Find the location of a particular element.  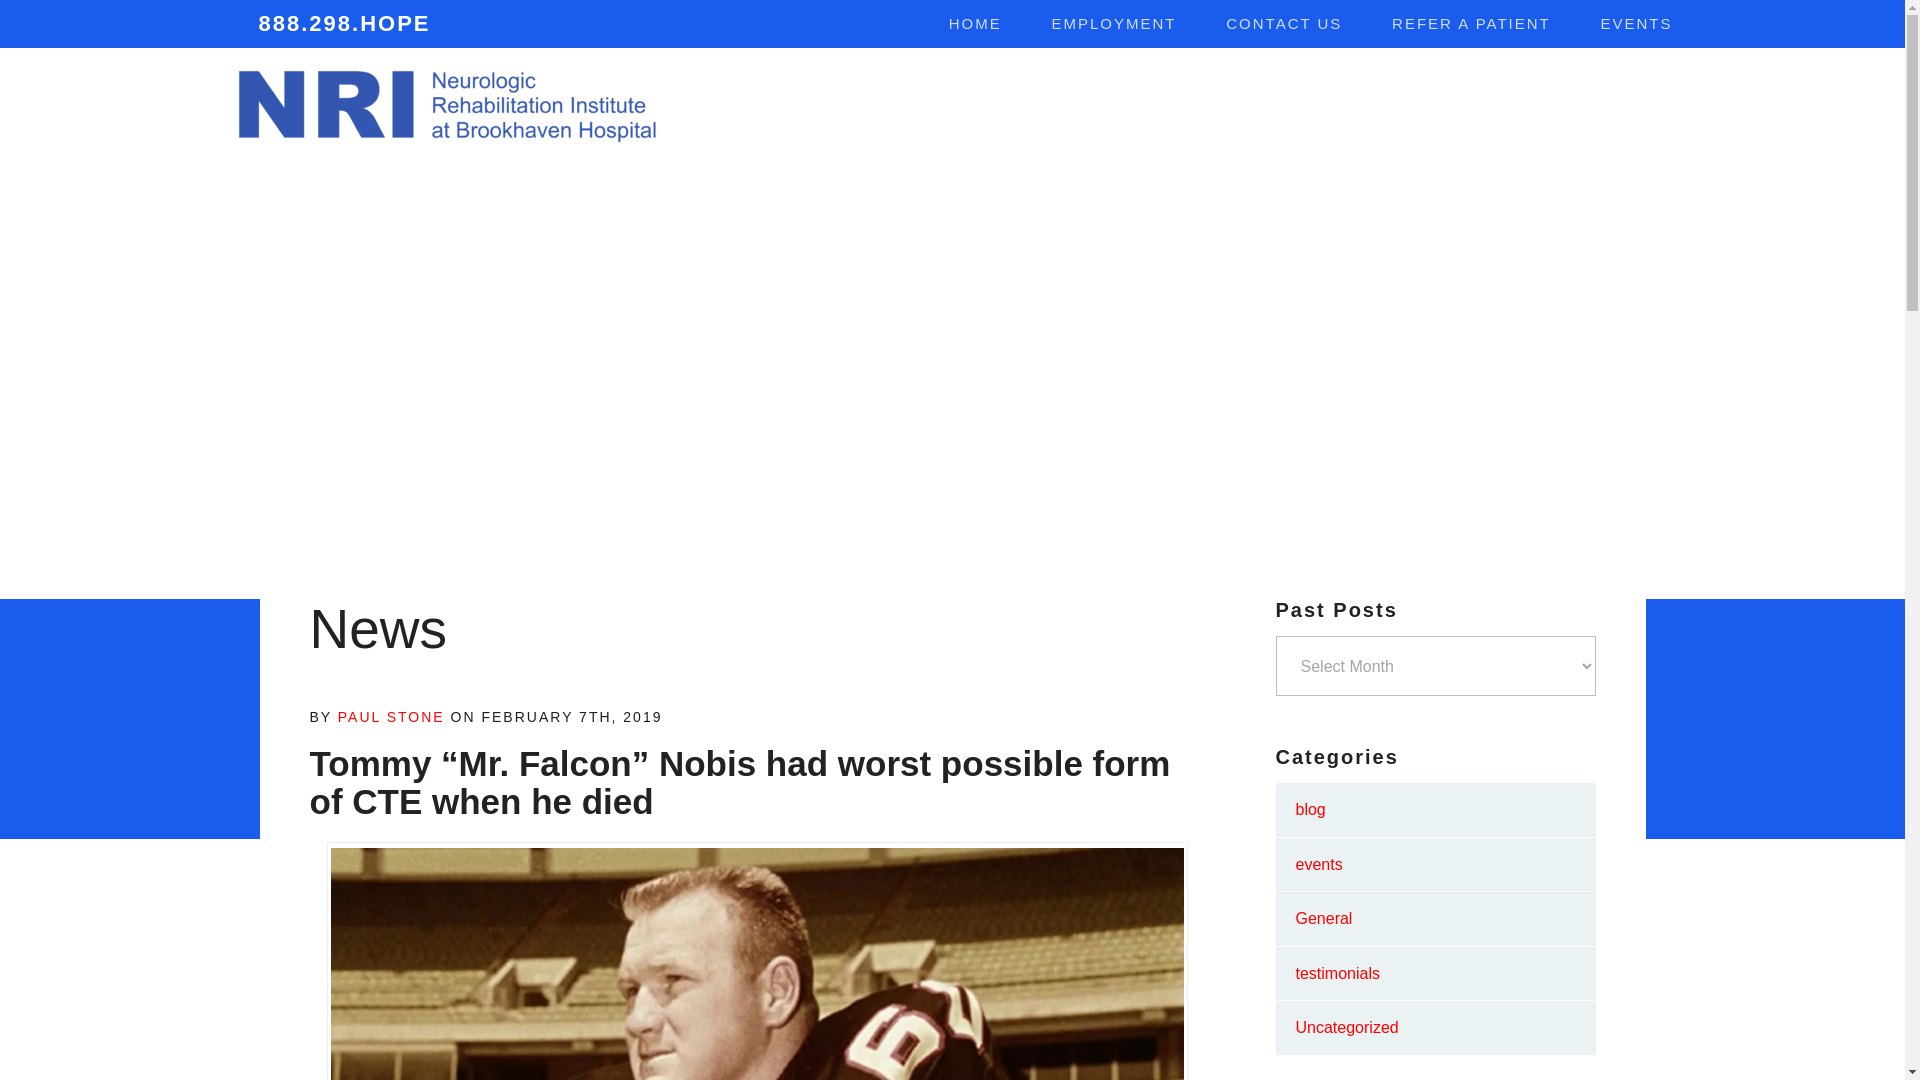

Posts by Paul Stone is located at coordinates (391, 716).